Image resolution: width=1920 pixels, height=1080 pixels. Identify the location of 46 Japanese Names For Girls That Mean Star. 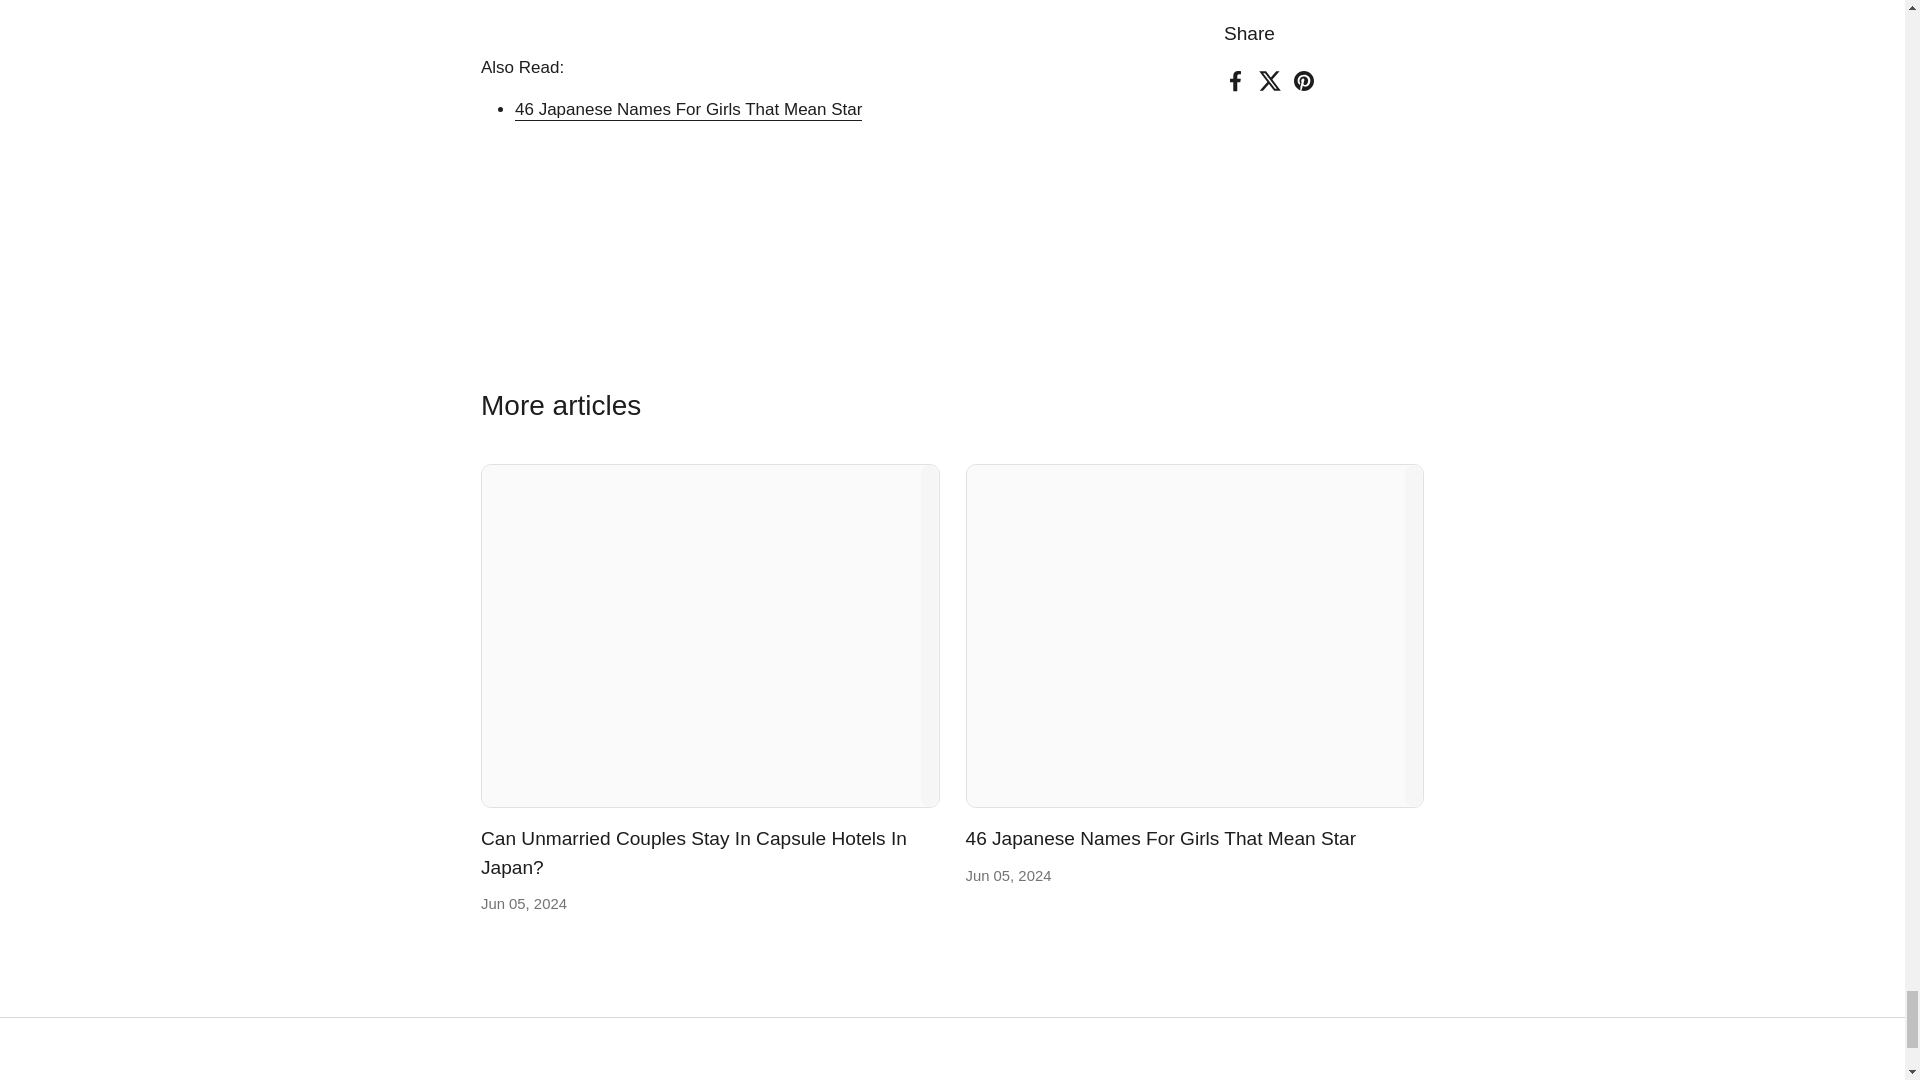
(1194, 636).